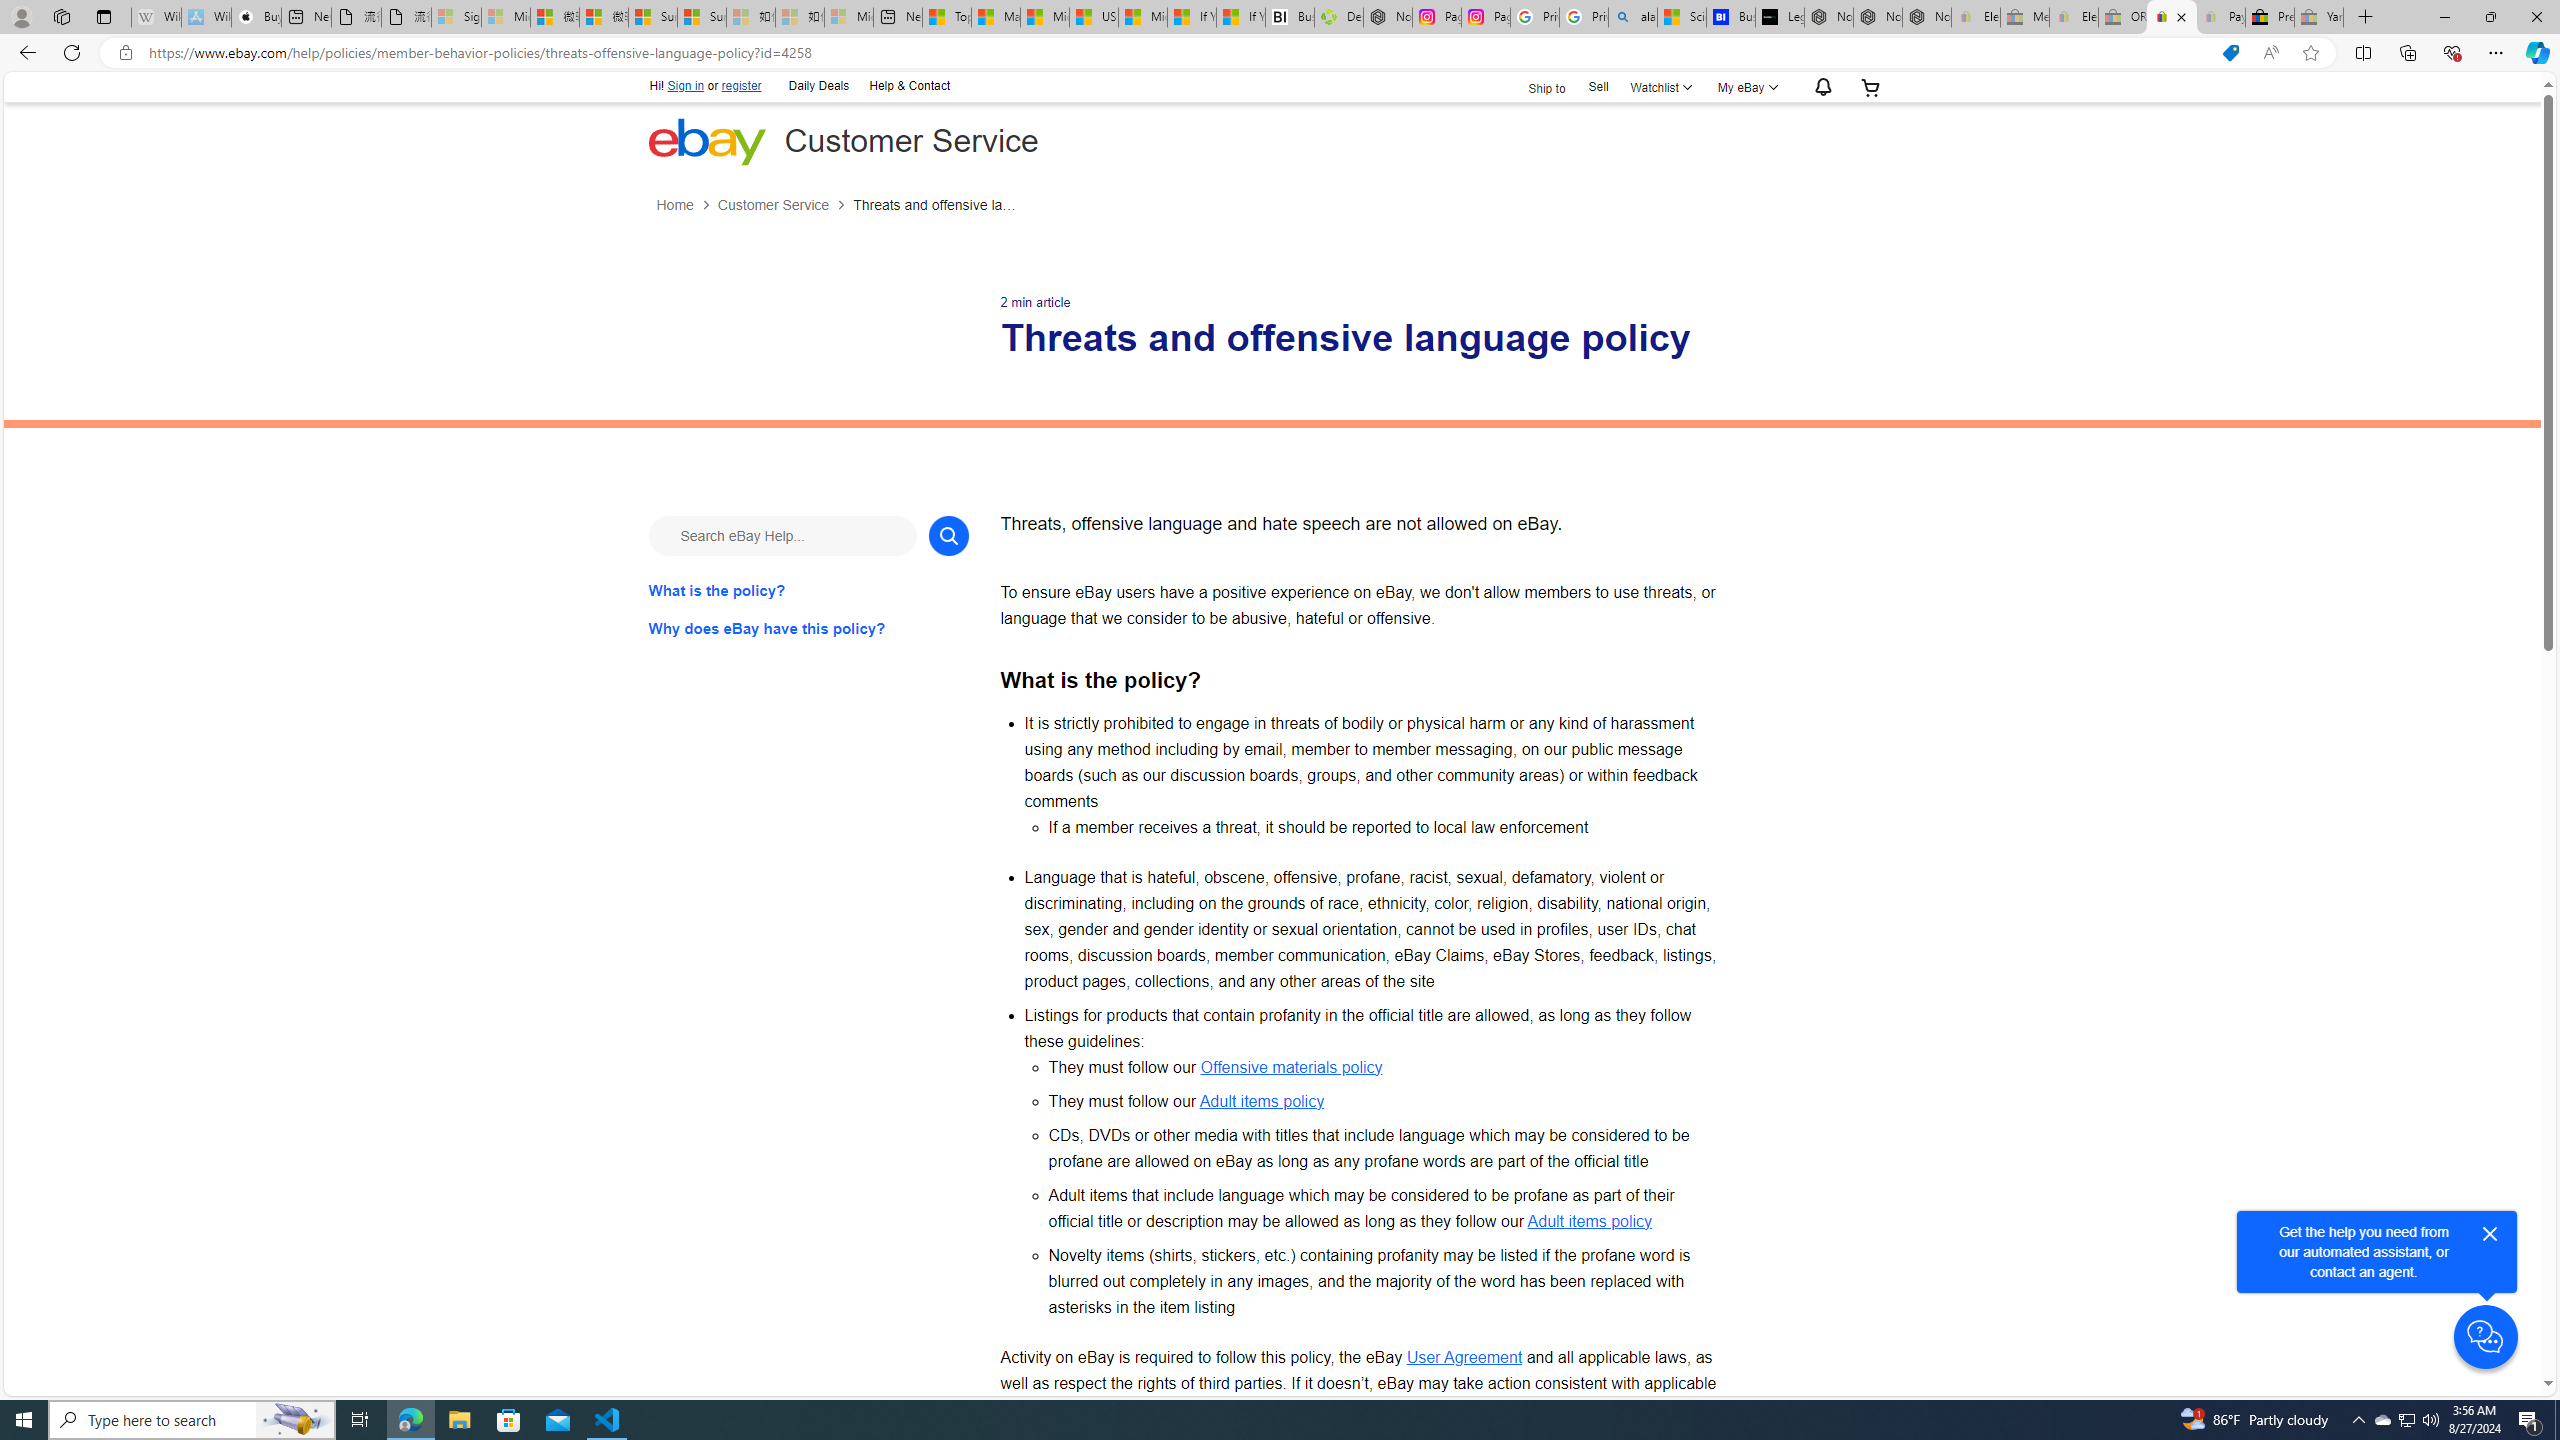 This screenshot has width=2560, height=1440. What do you see at coordinates (156, 17) in the screenshot?
I see `Wikipedia - Sleeping` at bounding box center [156, 17].